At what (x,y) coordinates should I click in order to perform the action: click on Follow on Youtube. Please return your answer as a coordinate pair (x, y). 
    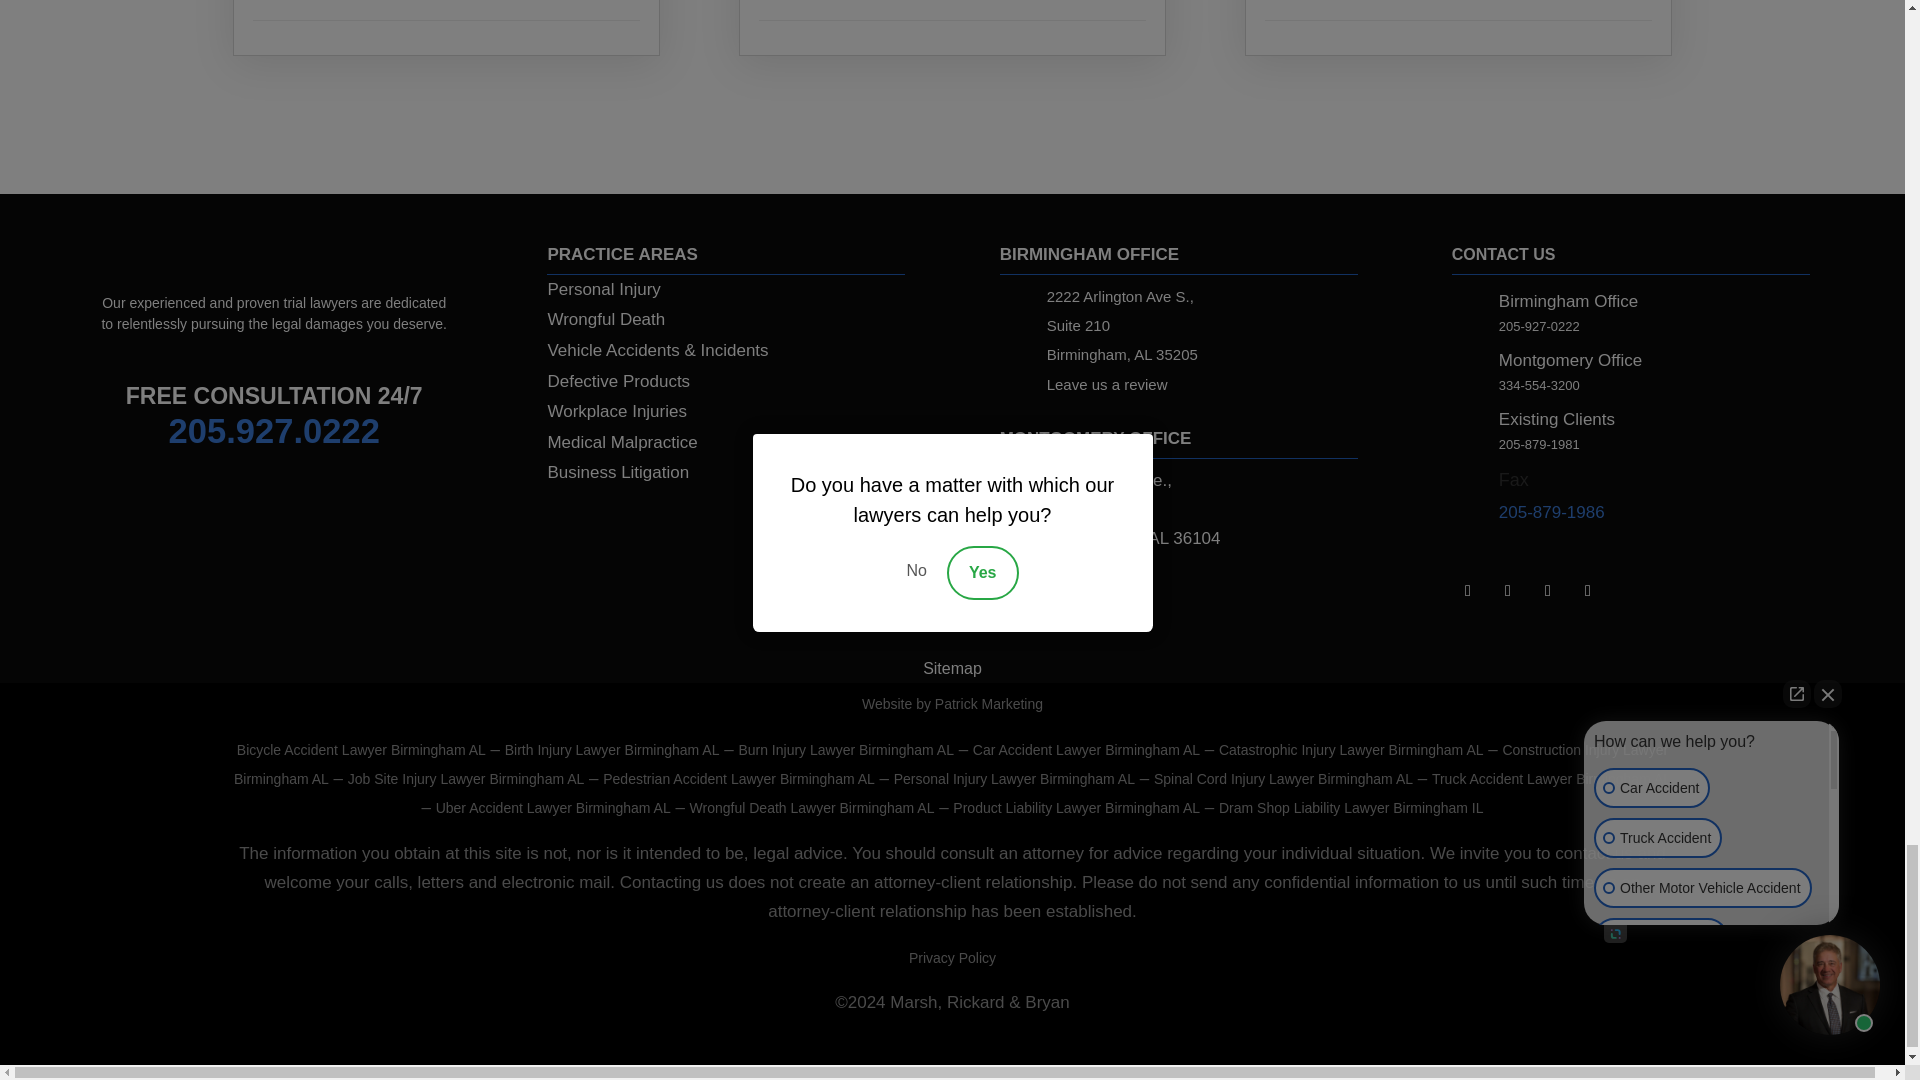
    Looking at the image, I should click on (1588, 590).